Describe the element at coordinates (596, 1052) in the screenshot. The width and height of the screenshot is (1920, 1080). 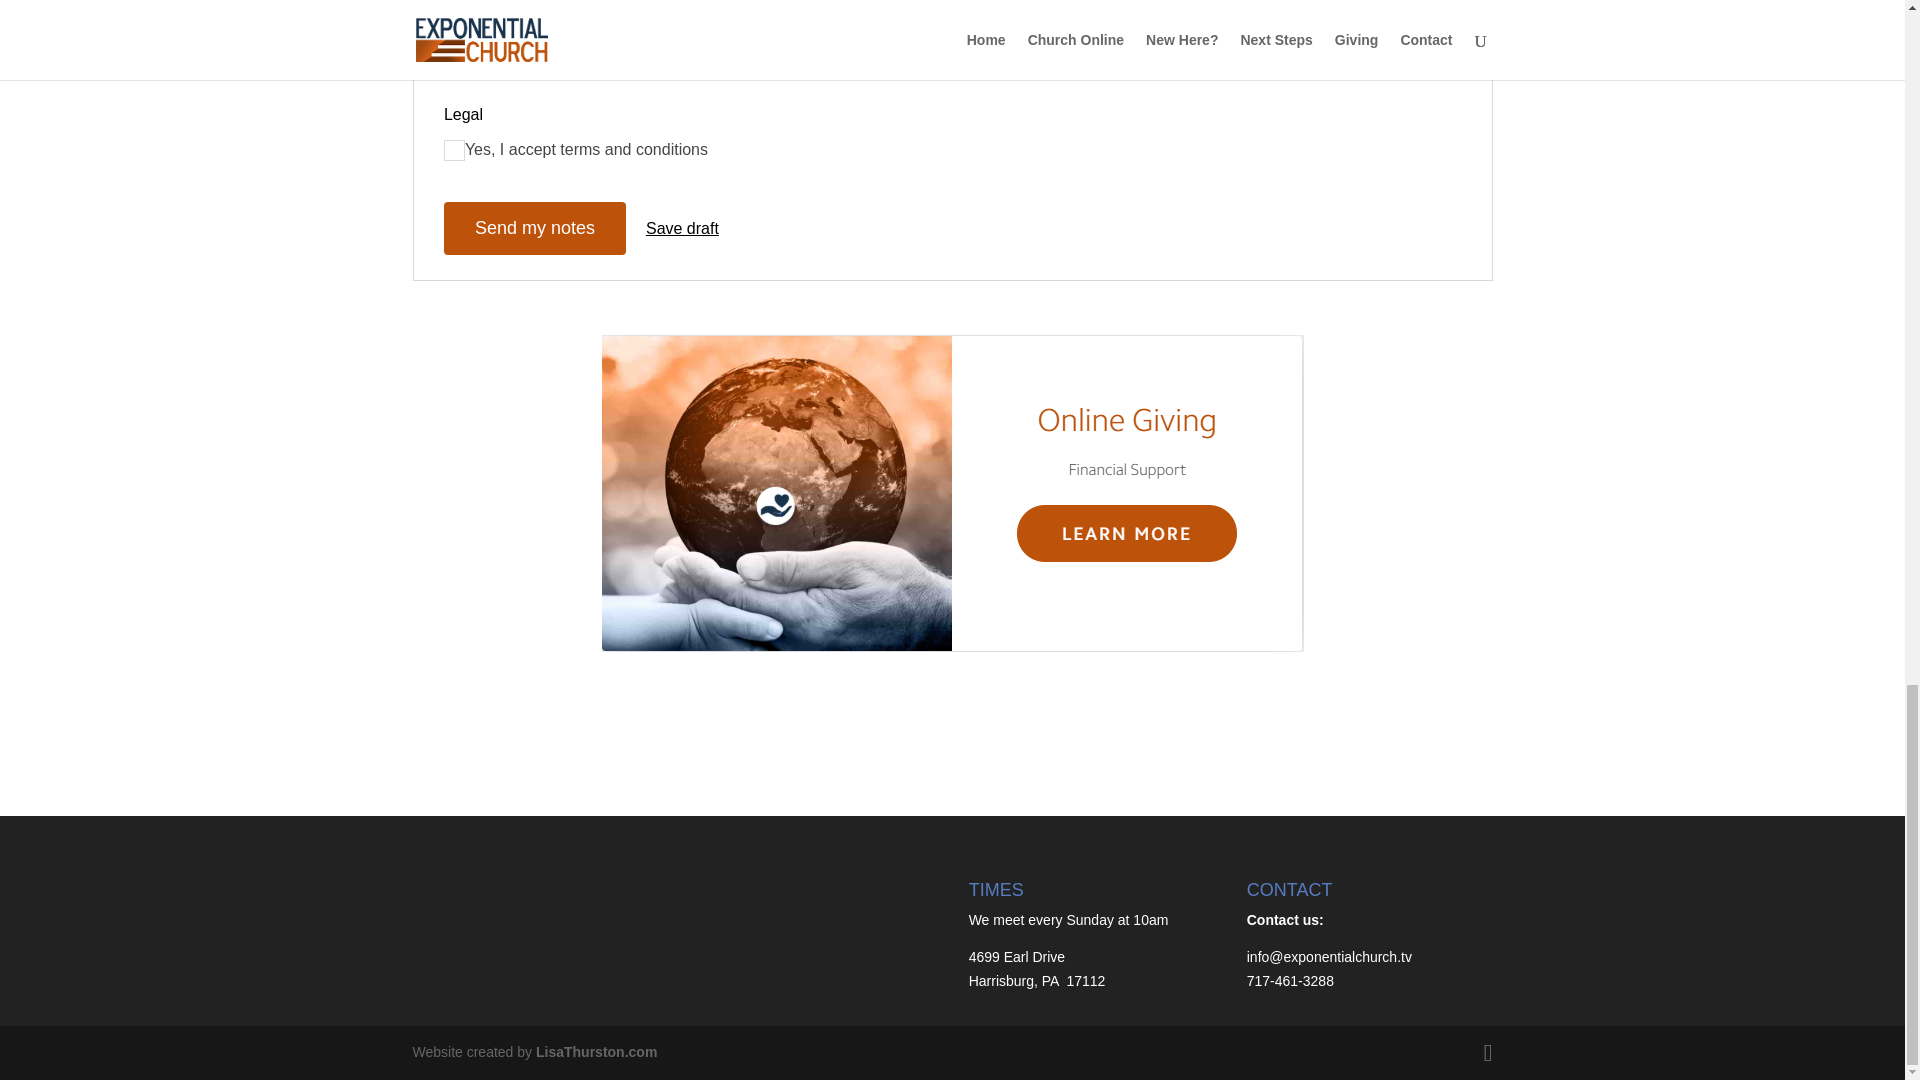
I see `LisaThurston.com` at that location.